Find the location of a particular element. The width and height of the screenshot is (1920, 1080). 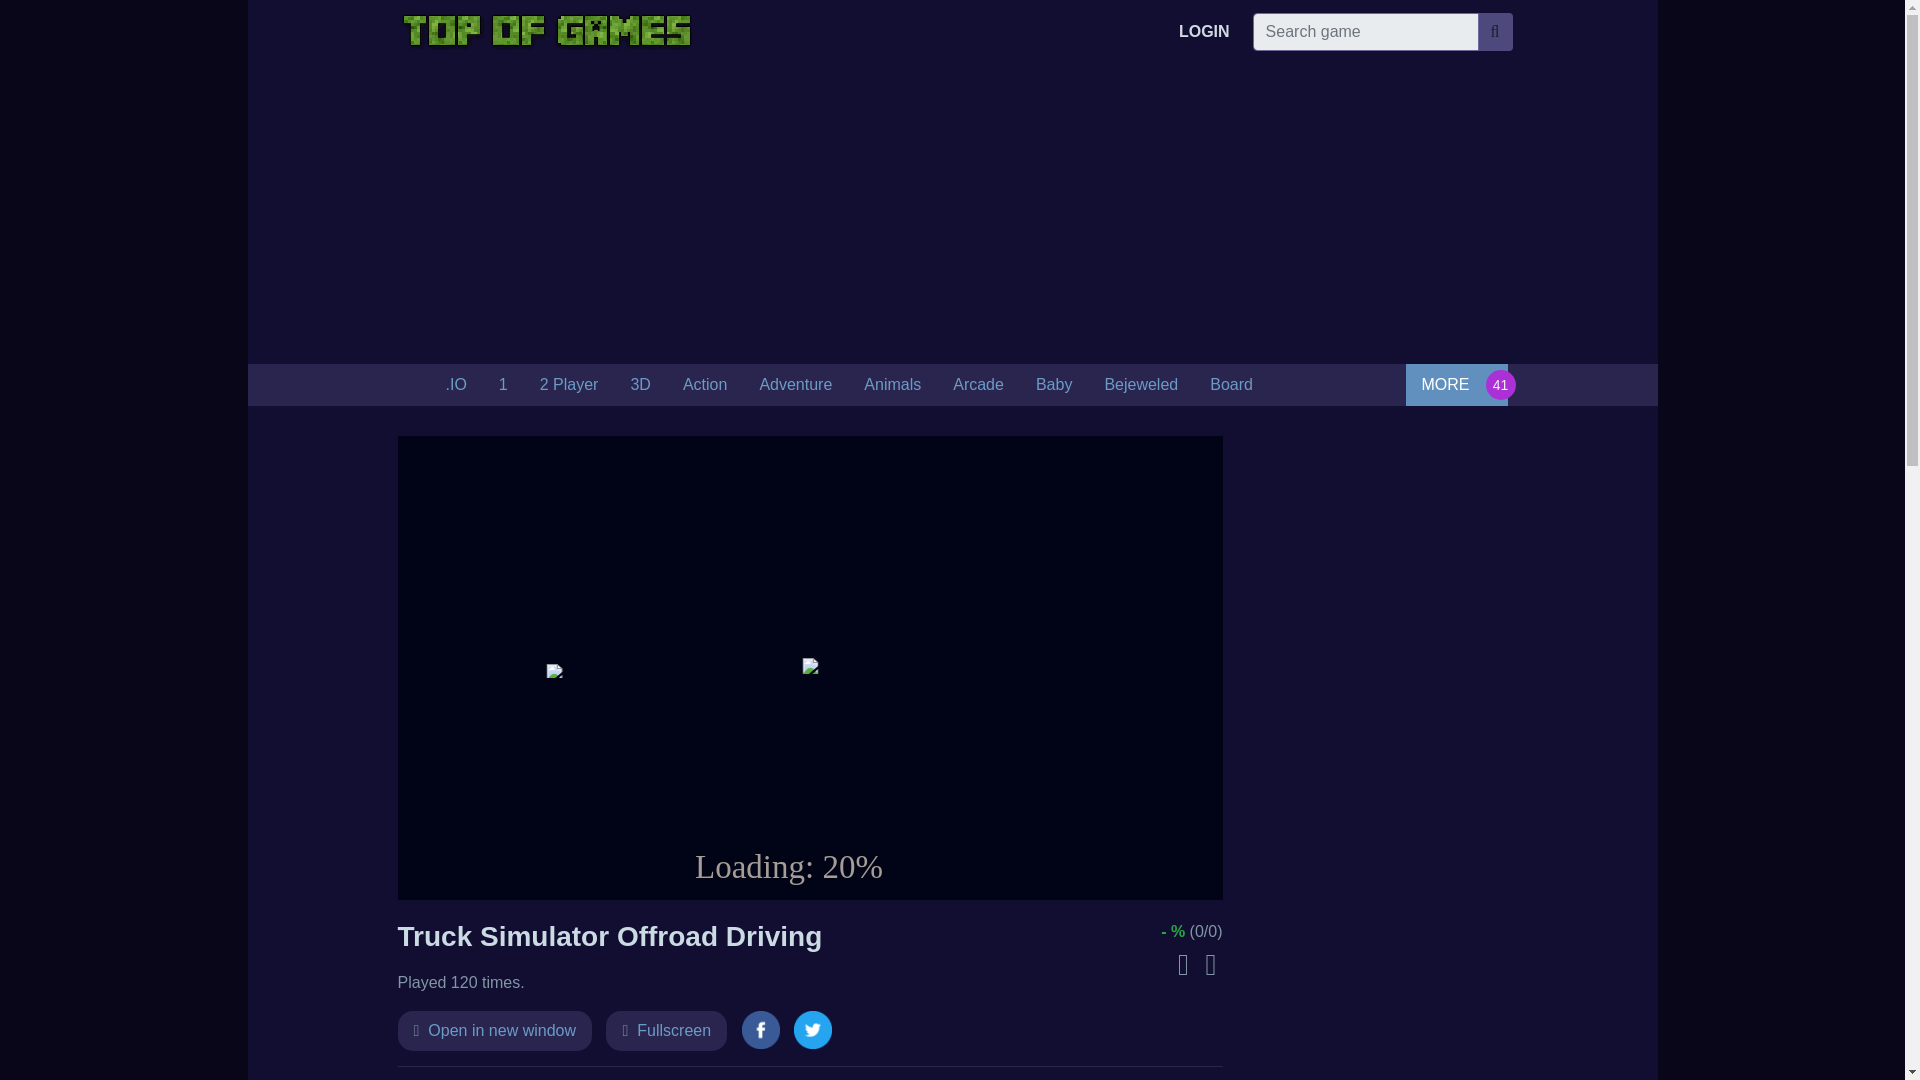

1 is located at coordinates (504, 385).